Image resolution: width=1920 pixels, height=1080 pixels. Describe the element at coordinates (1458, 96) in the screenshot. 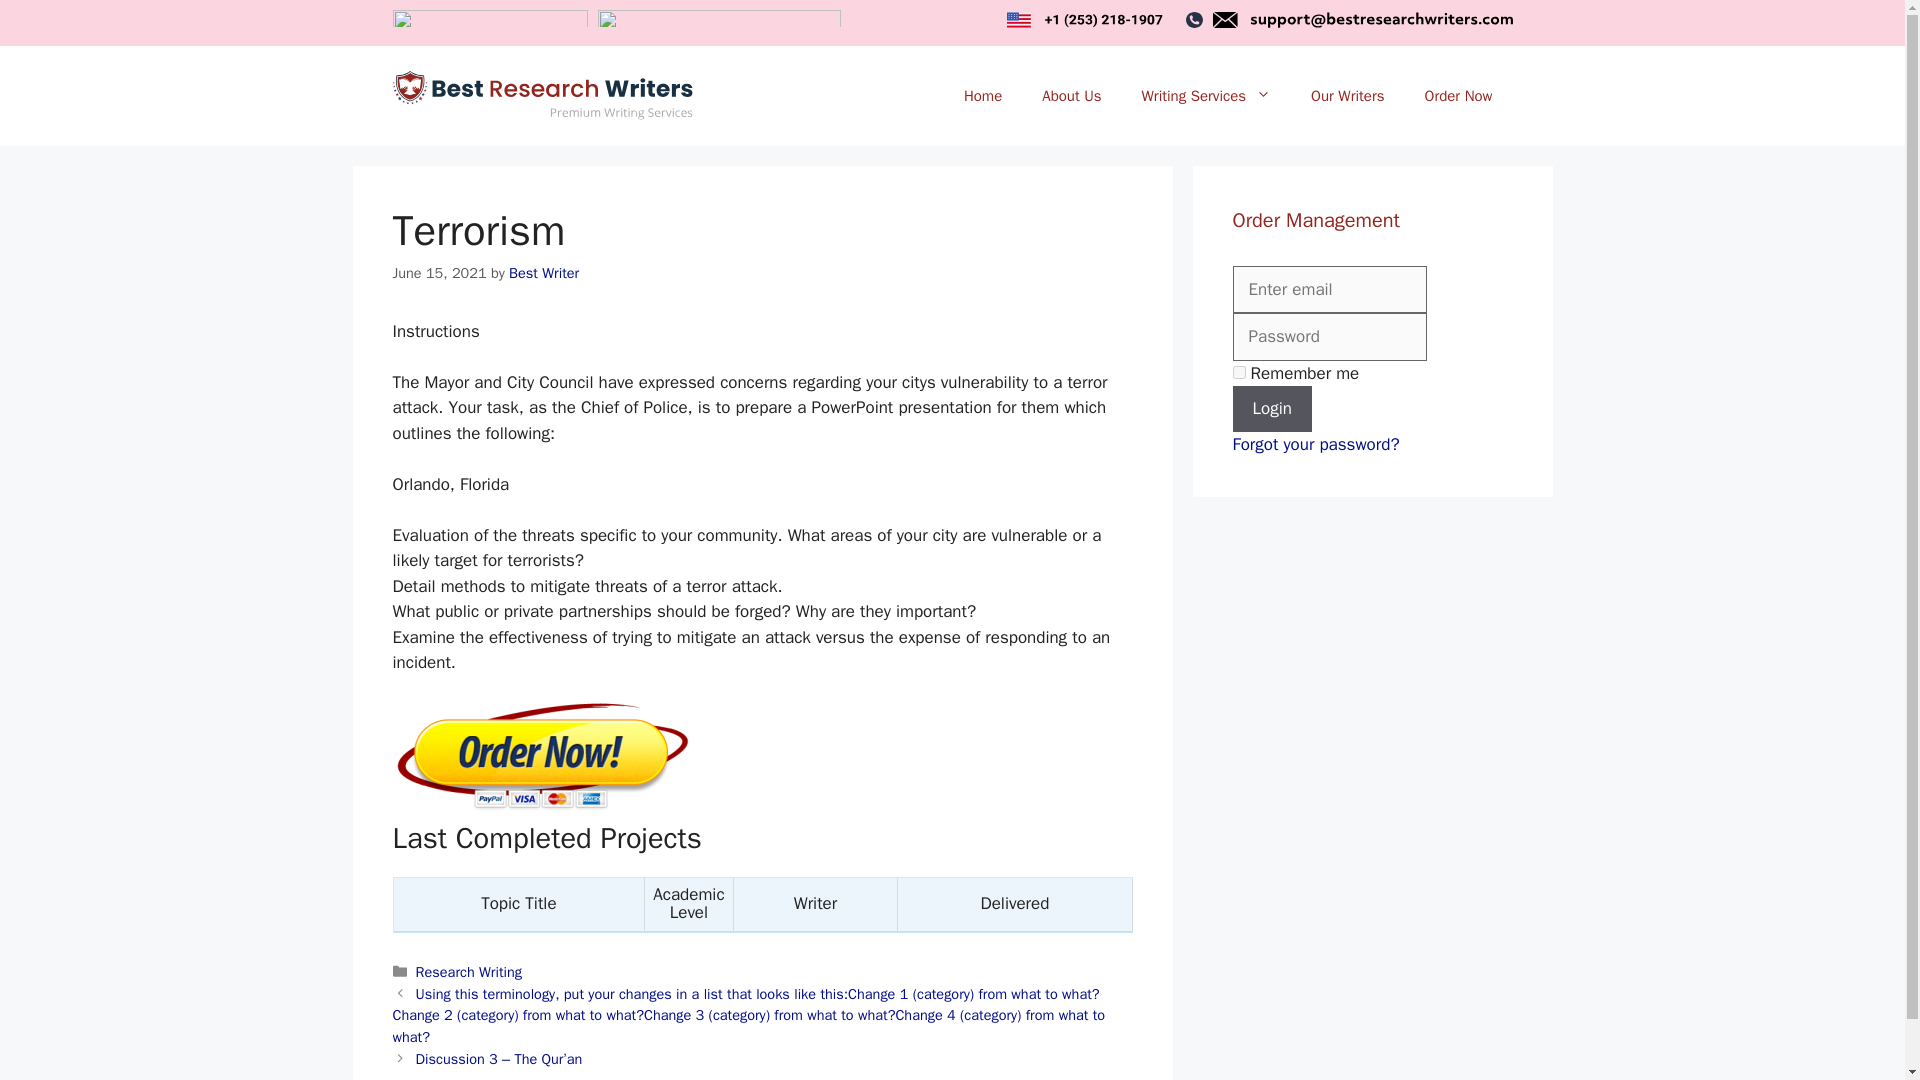

I see `Order Now` at that location.